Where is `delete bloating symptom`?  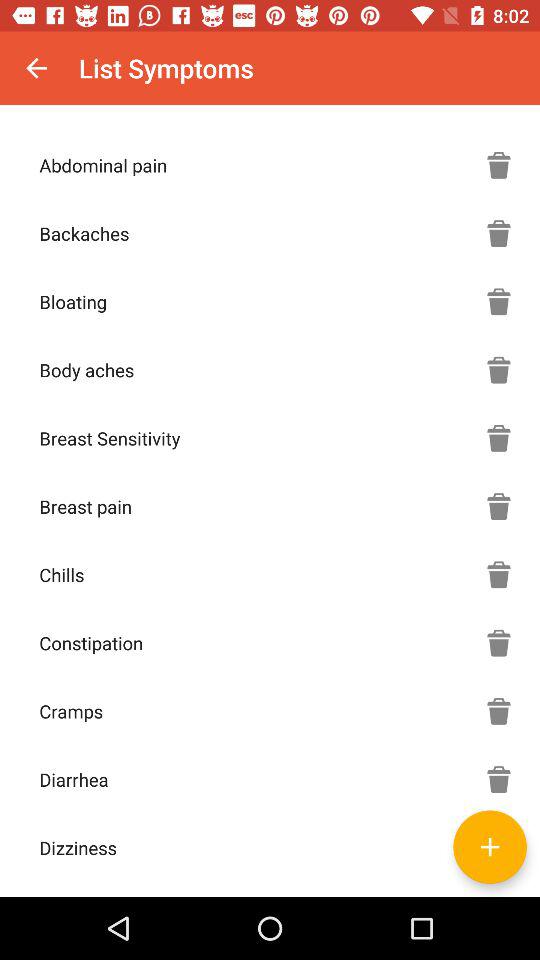 delete bloating symptom is located at coordinates (499, 301).